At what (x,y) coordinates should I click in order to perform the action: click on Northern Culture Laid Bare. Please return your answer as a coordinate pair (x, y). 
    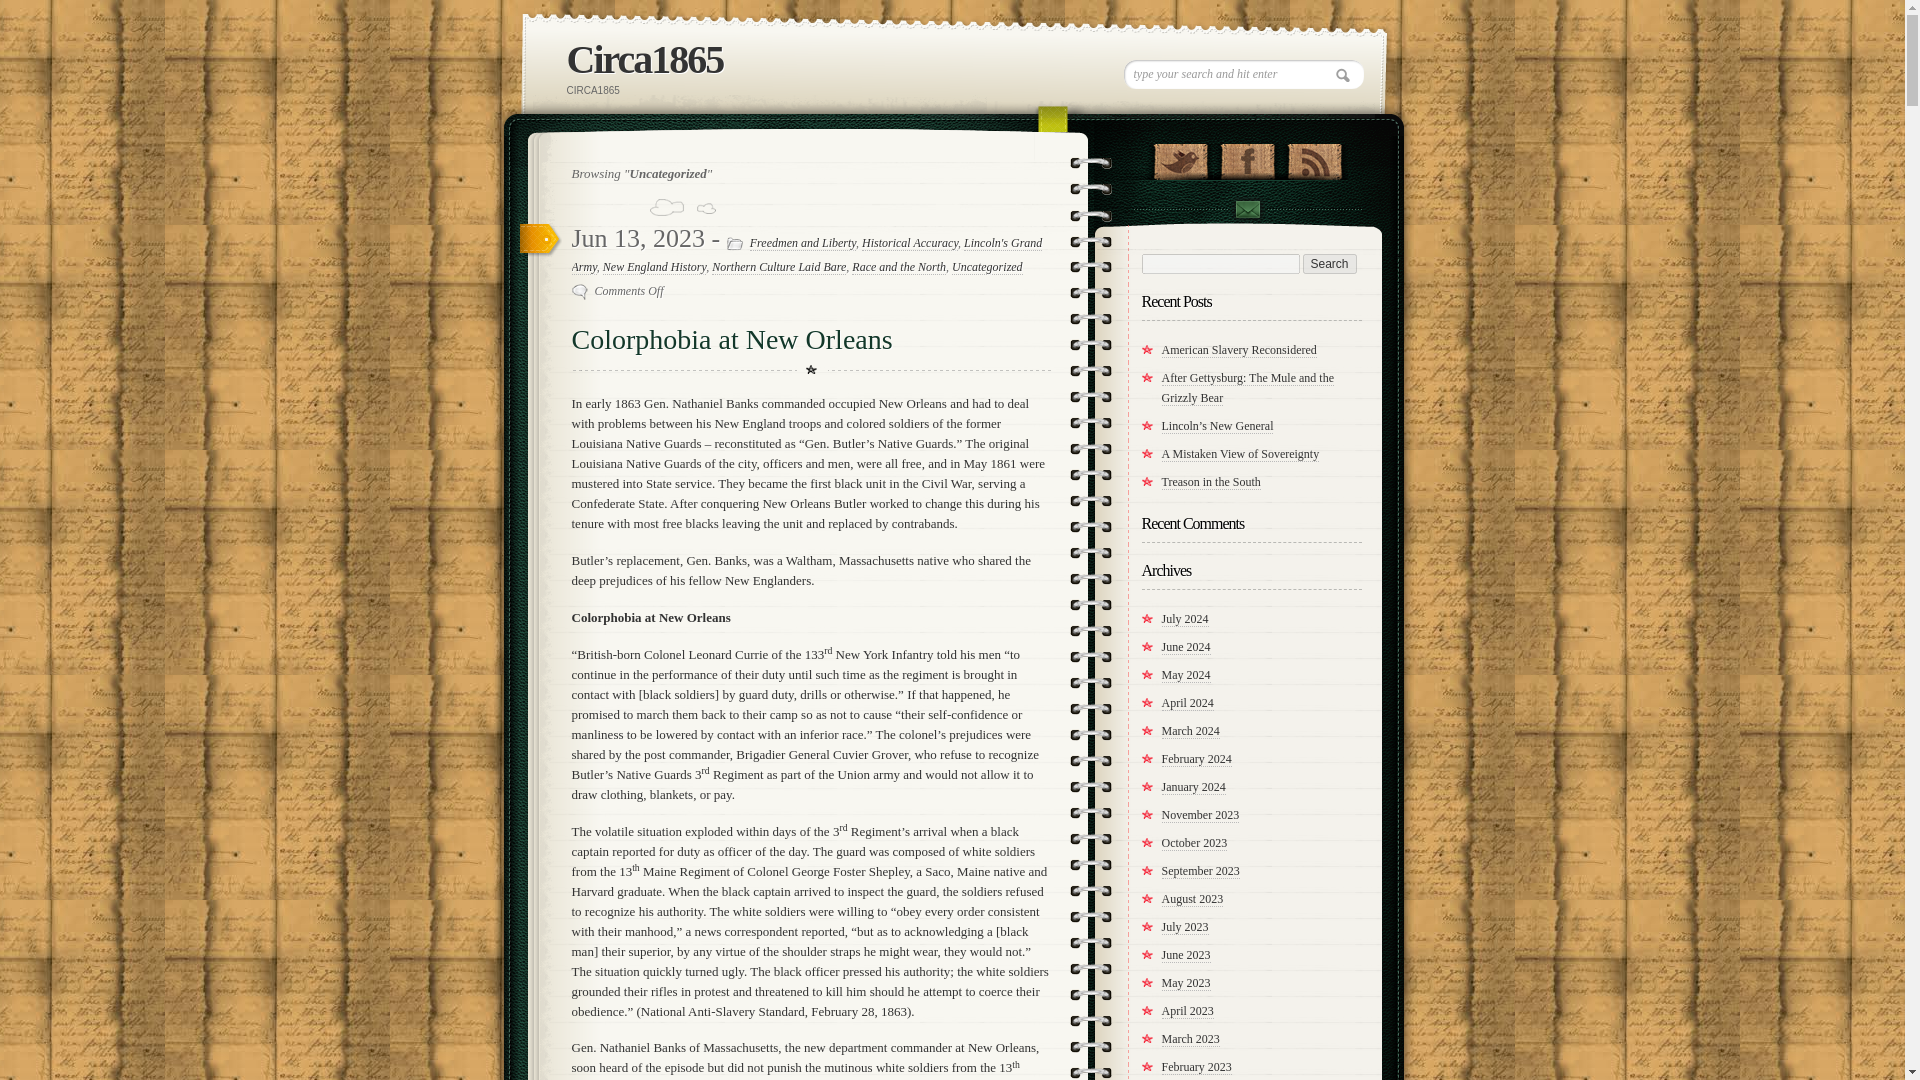
    Looking at the image, I should click on (779, 268).